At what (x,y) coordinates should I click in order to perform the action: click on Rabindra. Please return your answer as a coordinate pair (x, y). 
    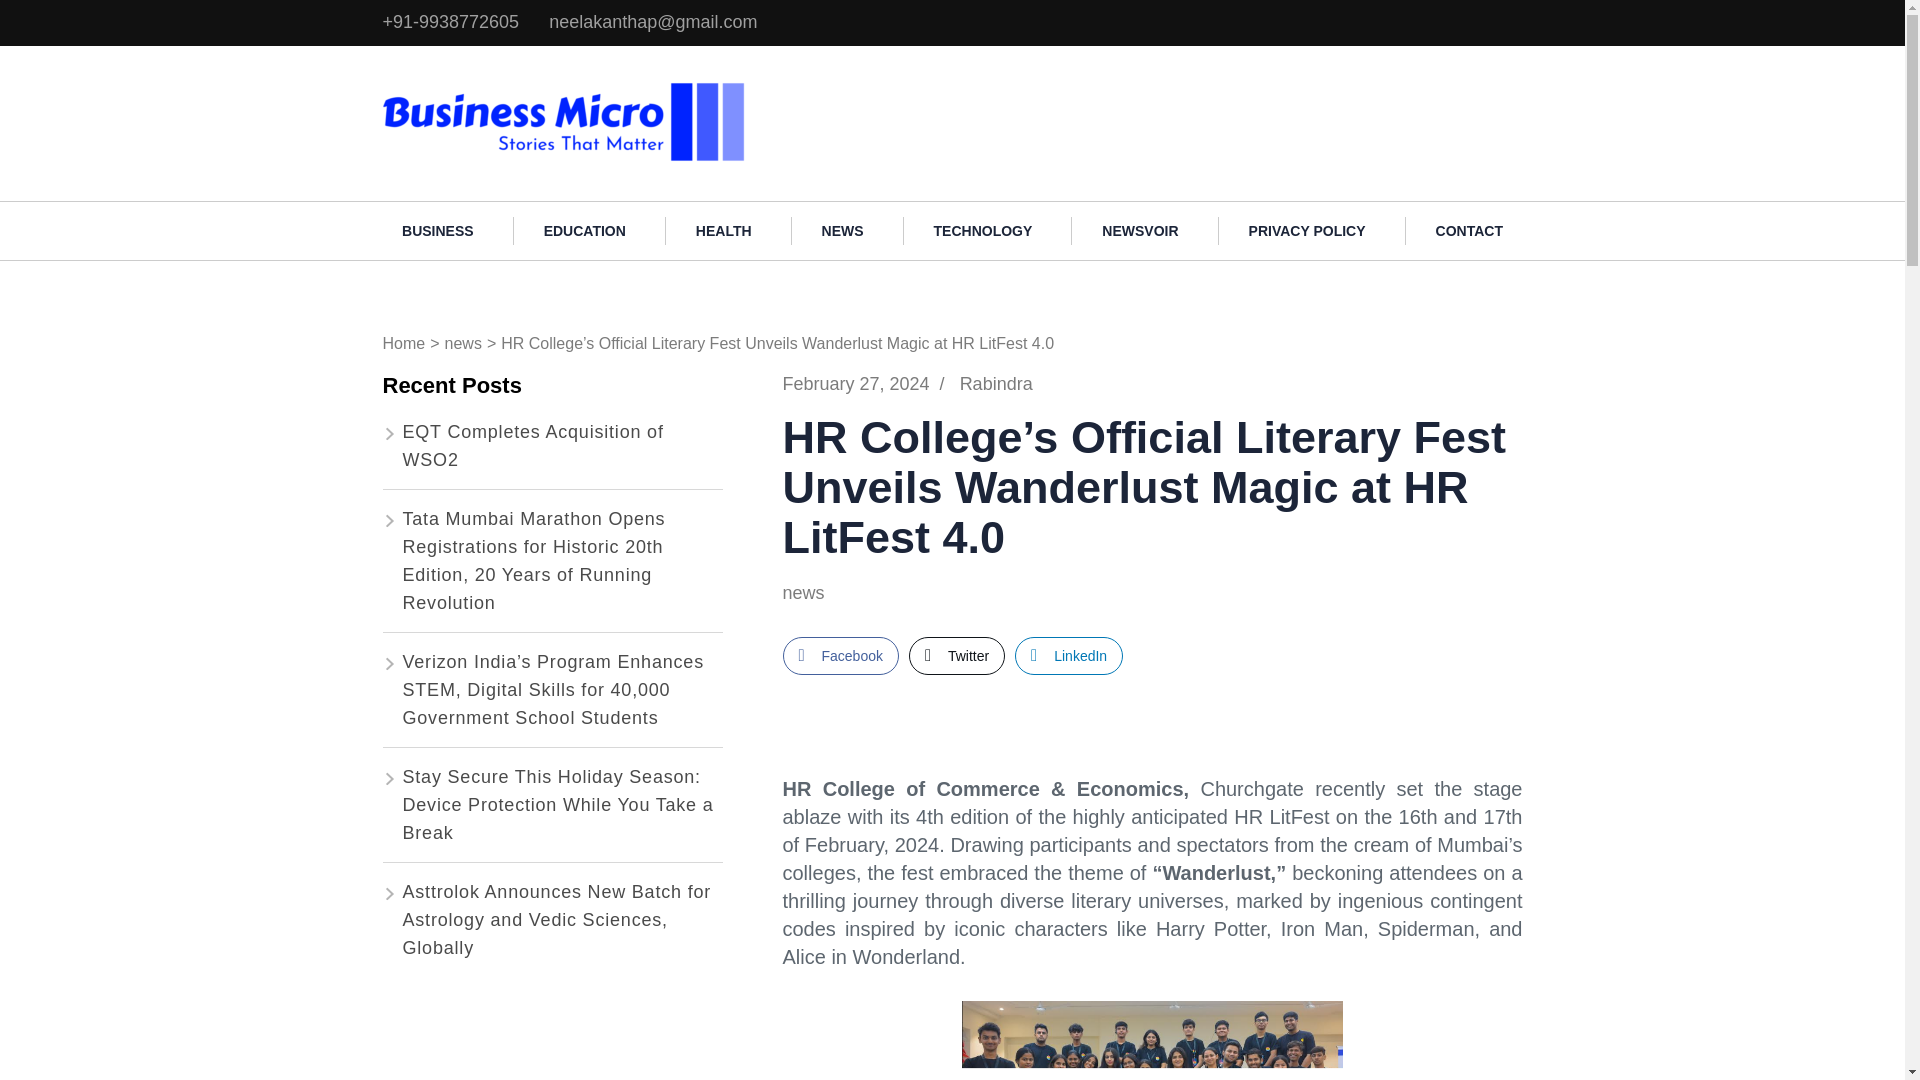
    Looking at the image, I should click on (996, 384).